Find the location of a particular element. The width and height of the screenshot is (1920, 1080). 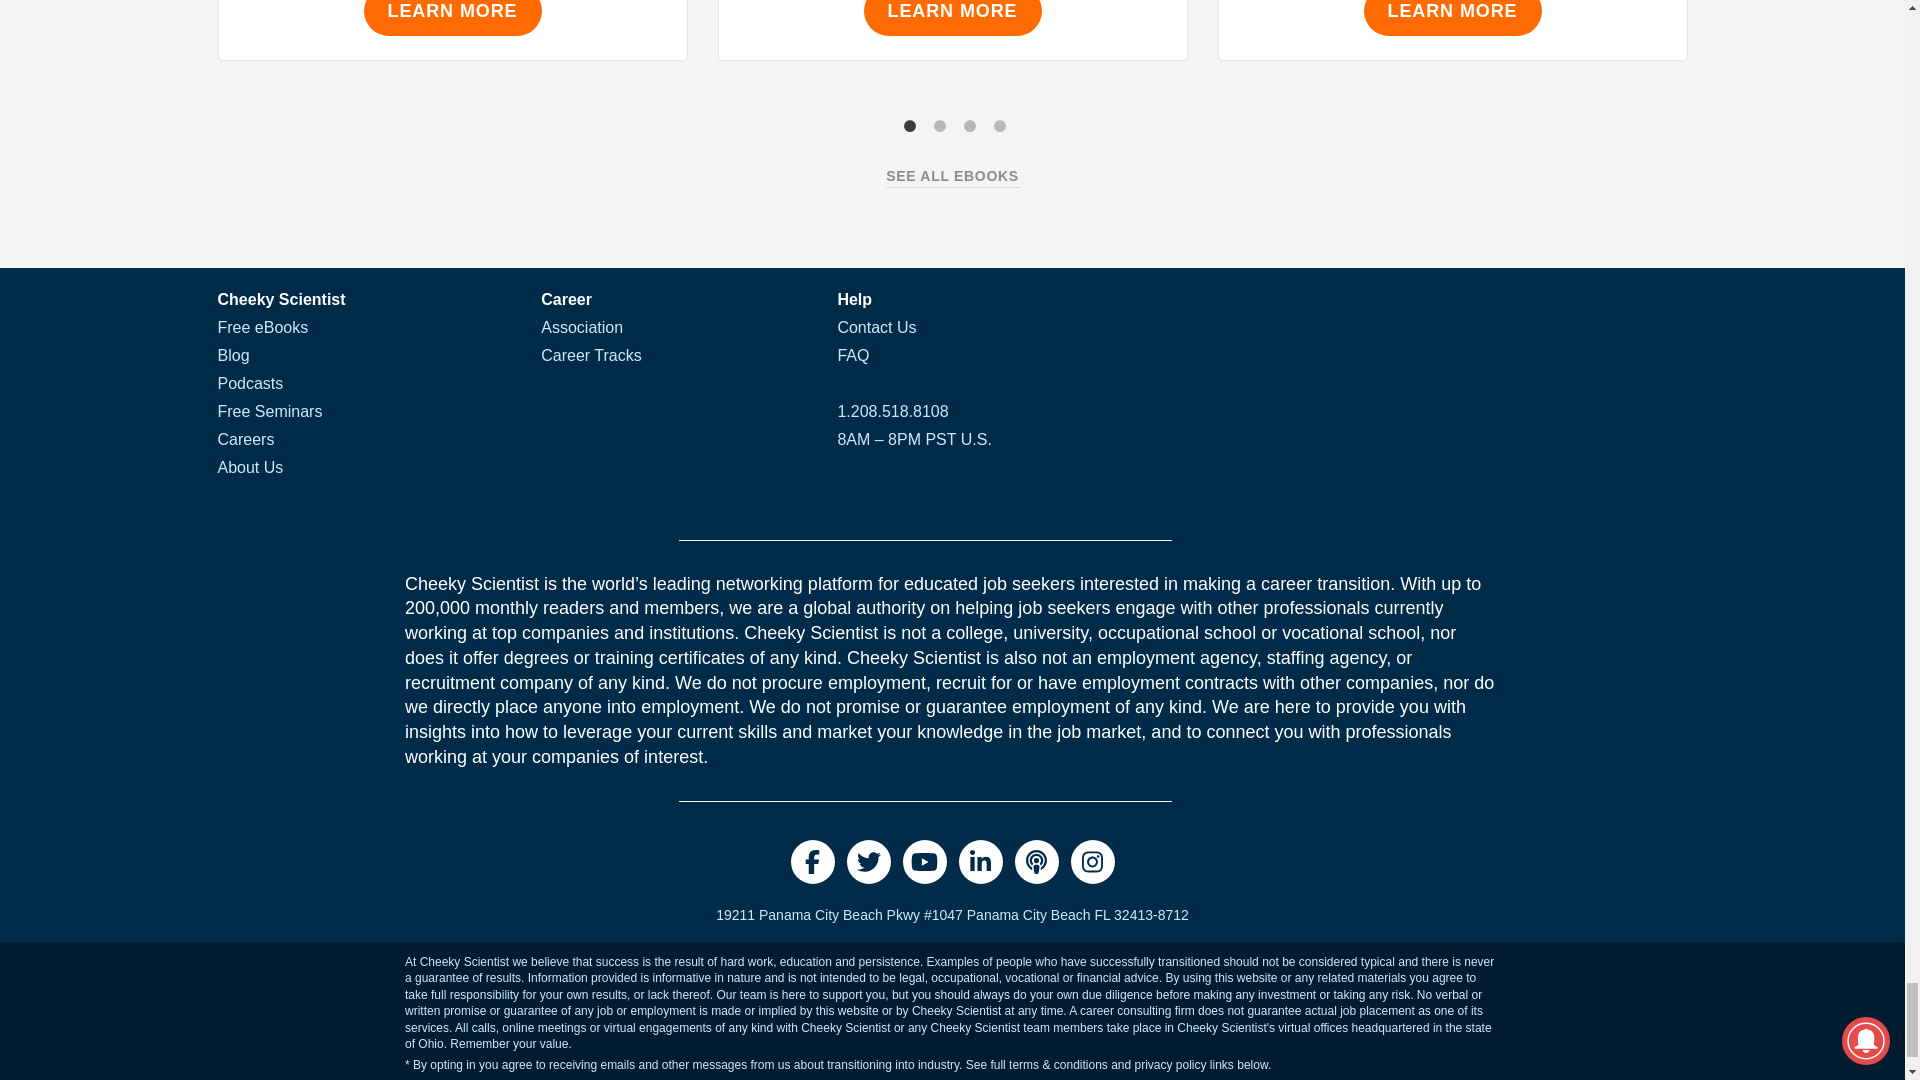

Cheeky Scientist on Facebook is located at coordinates (811, 862).